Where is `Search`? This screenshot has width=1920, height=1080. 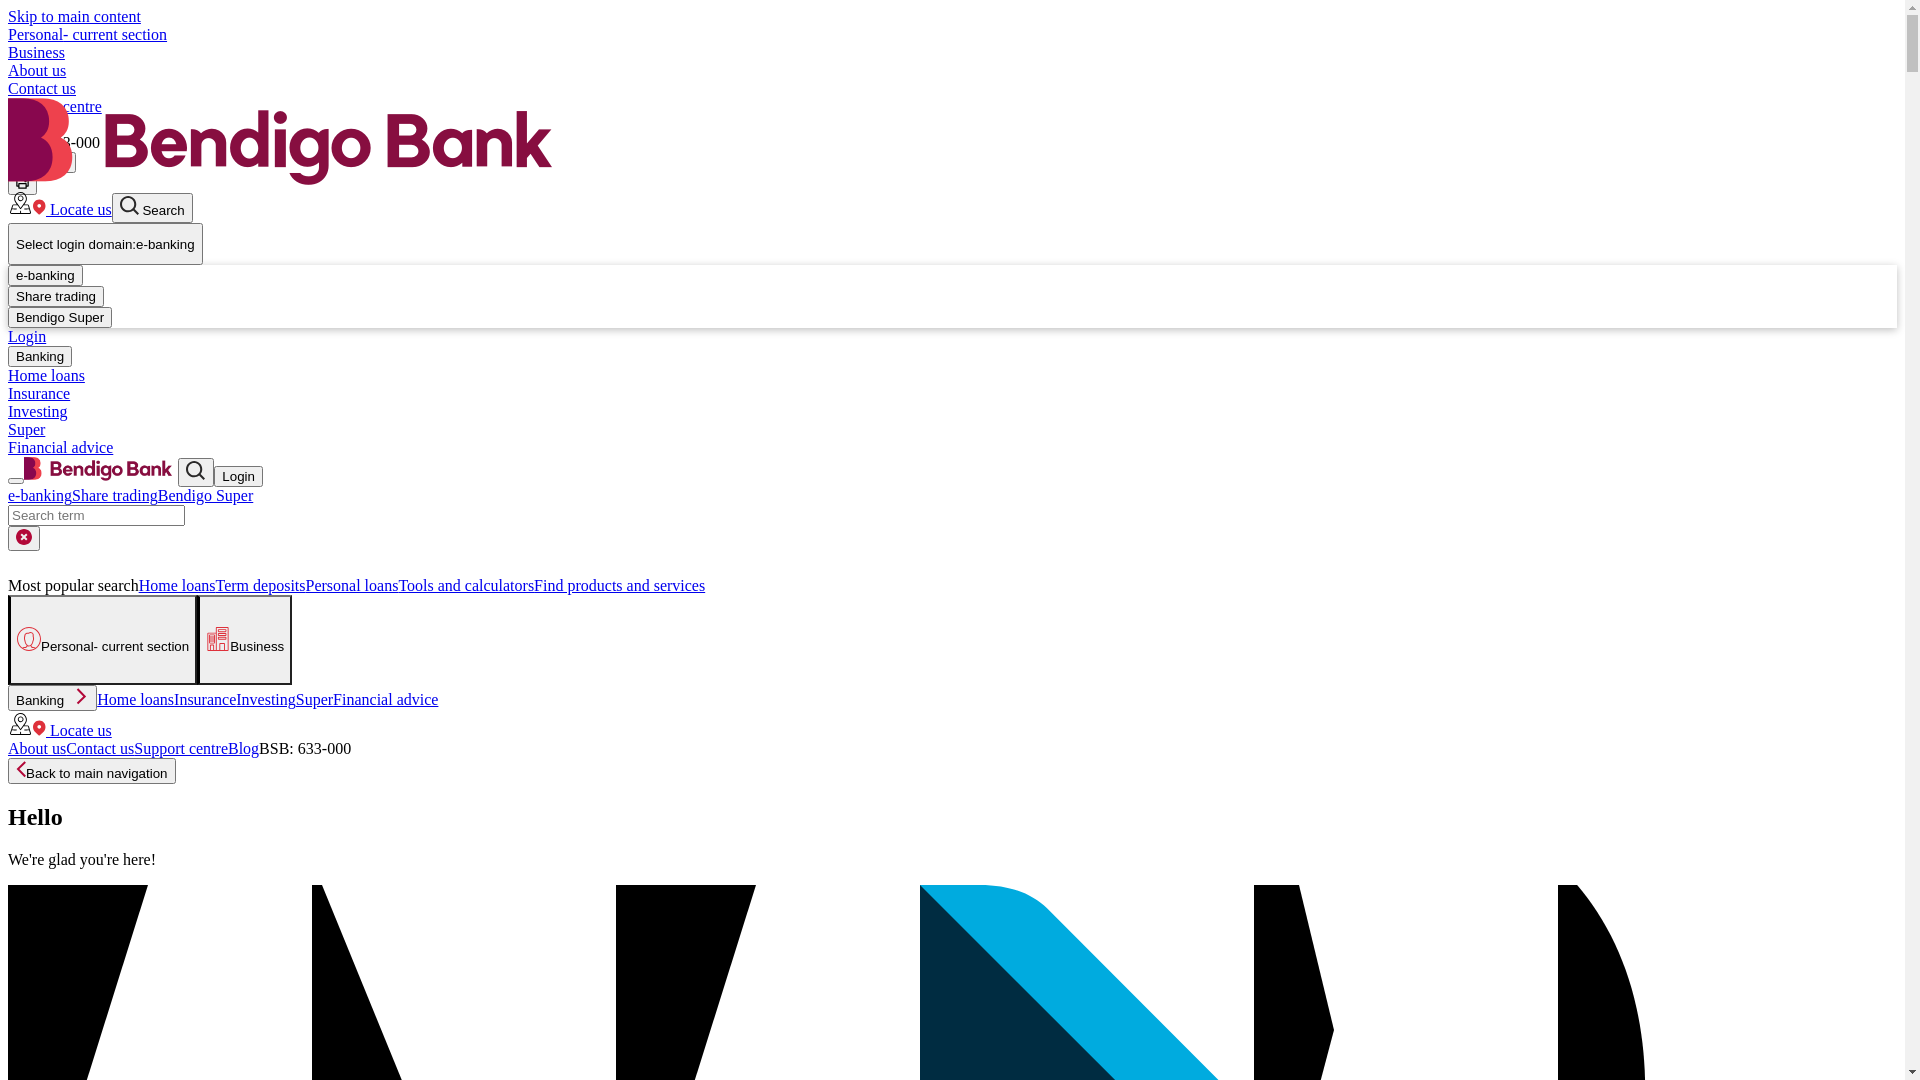 Search is located at coordinates (152, 208).